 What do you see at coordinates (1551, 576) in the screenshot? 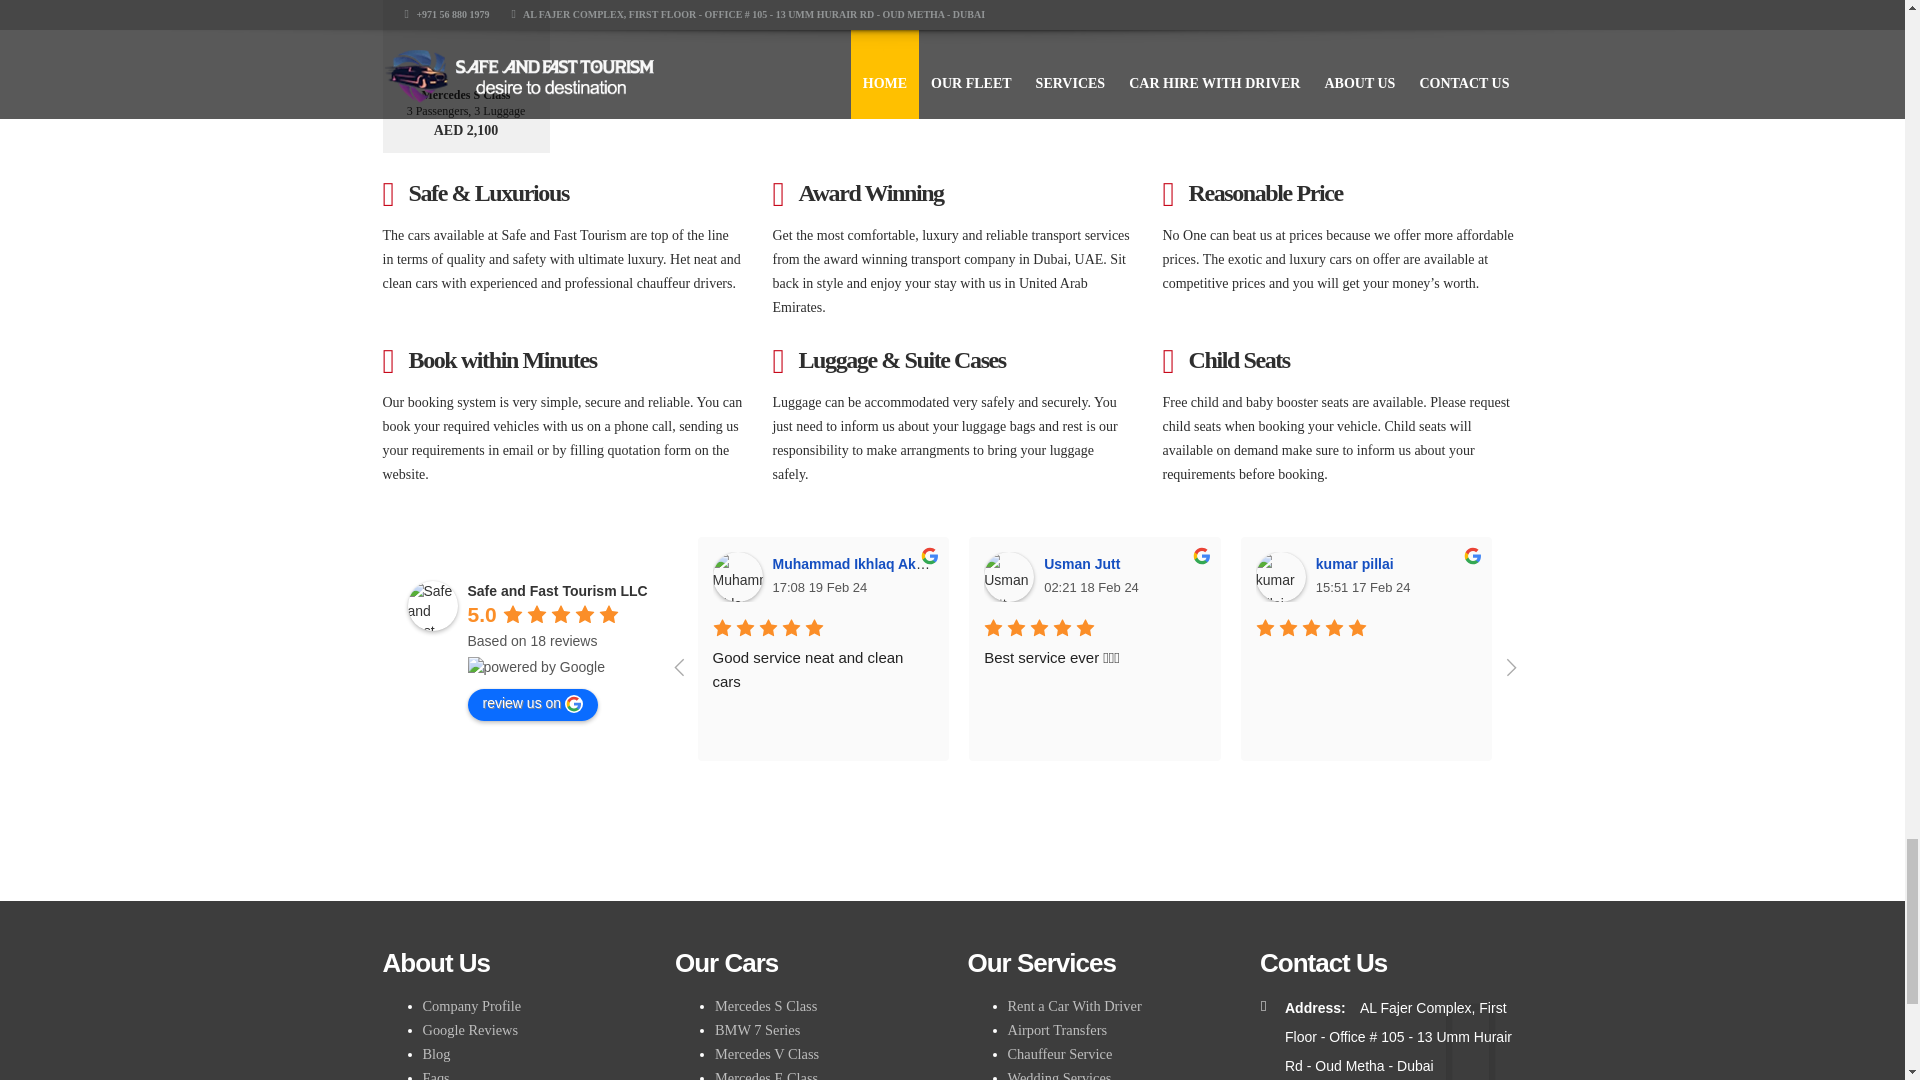
I see `Jahanzaib Khan` at bounding box center [1551, 576].